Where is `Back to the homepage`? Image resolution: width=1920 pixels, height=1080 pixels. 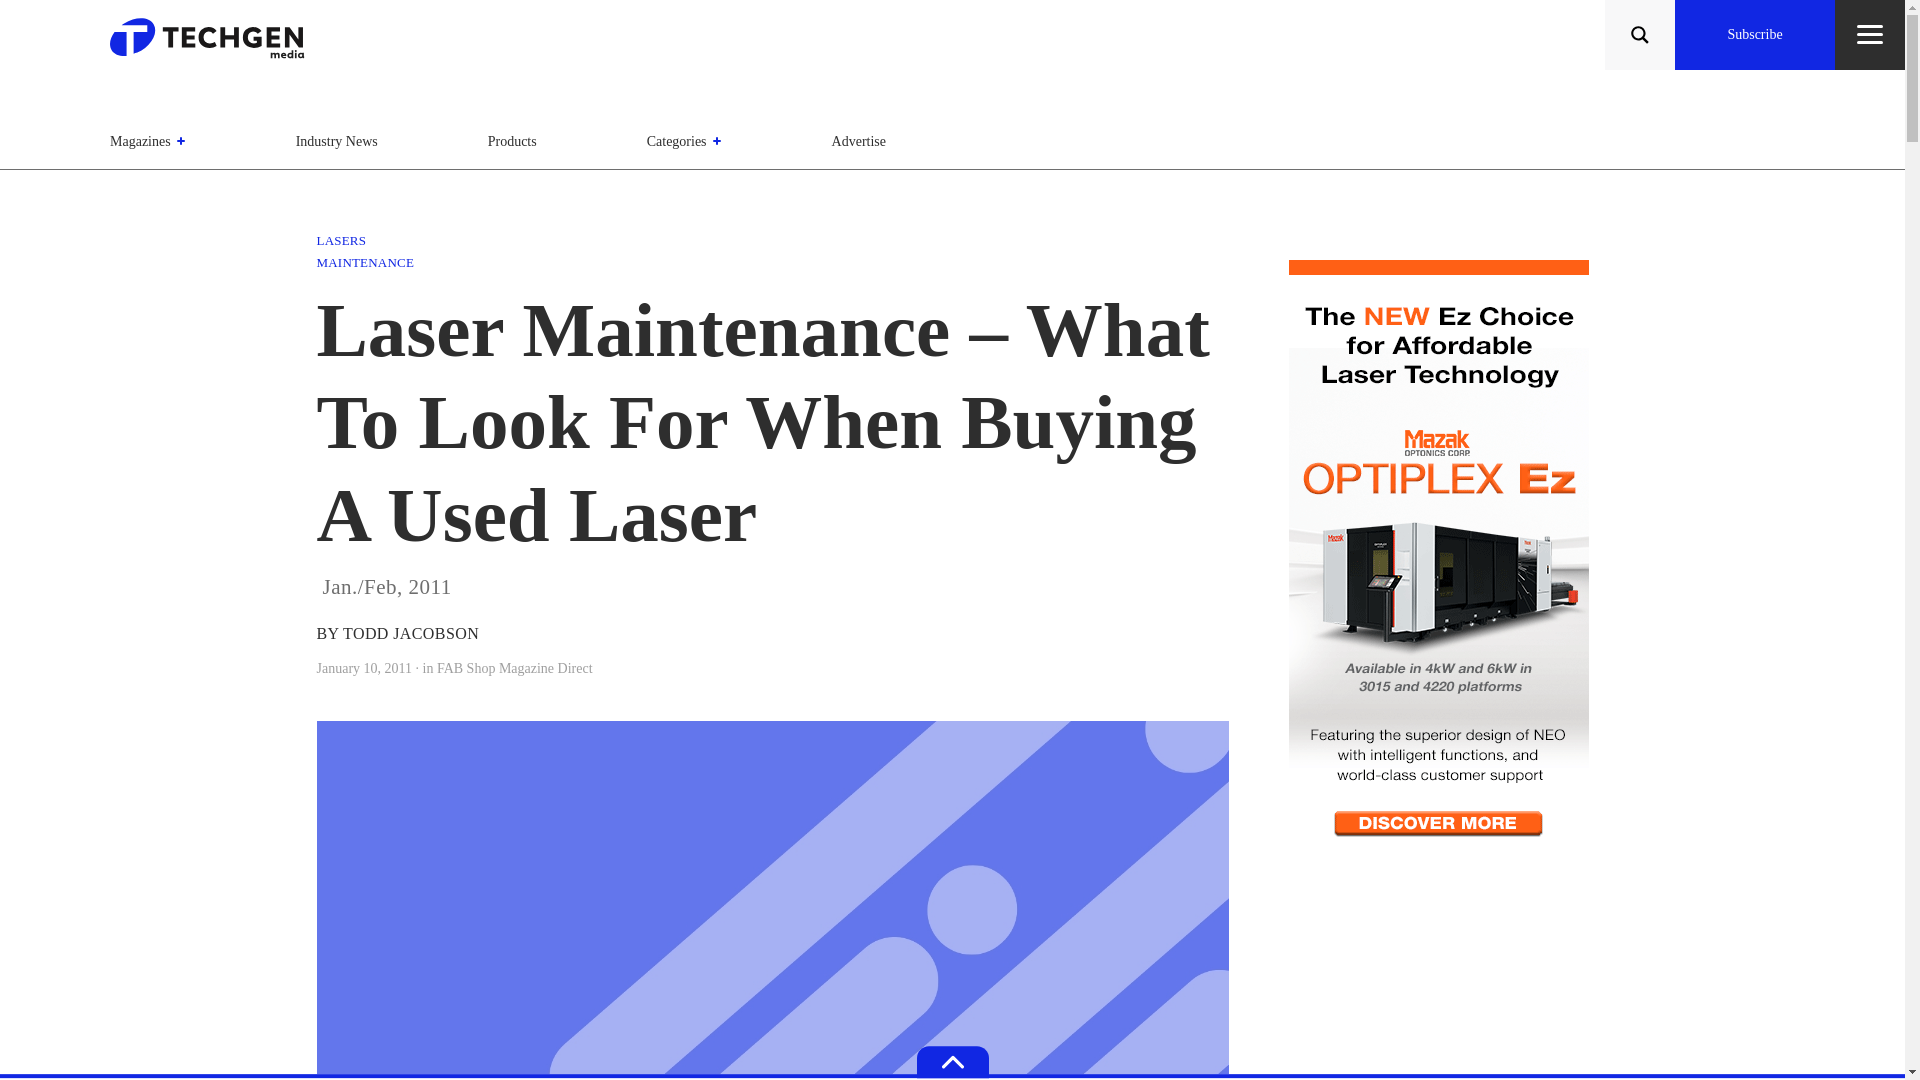 Back to the homepage is located at coordinates (214, 43).